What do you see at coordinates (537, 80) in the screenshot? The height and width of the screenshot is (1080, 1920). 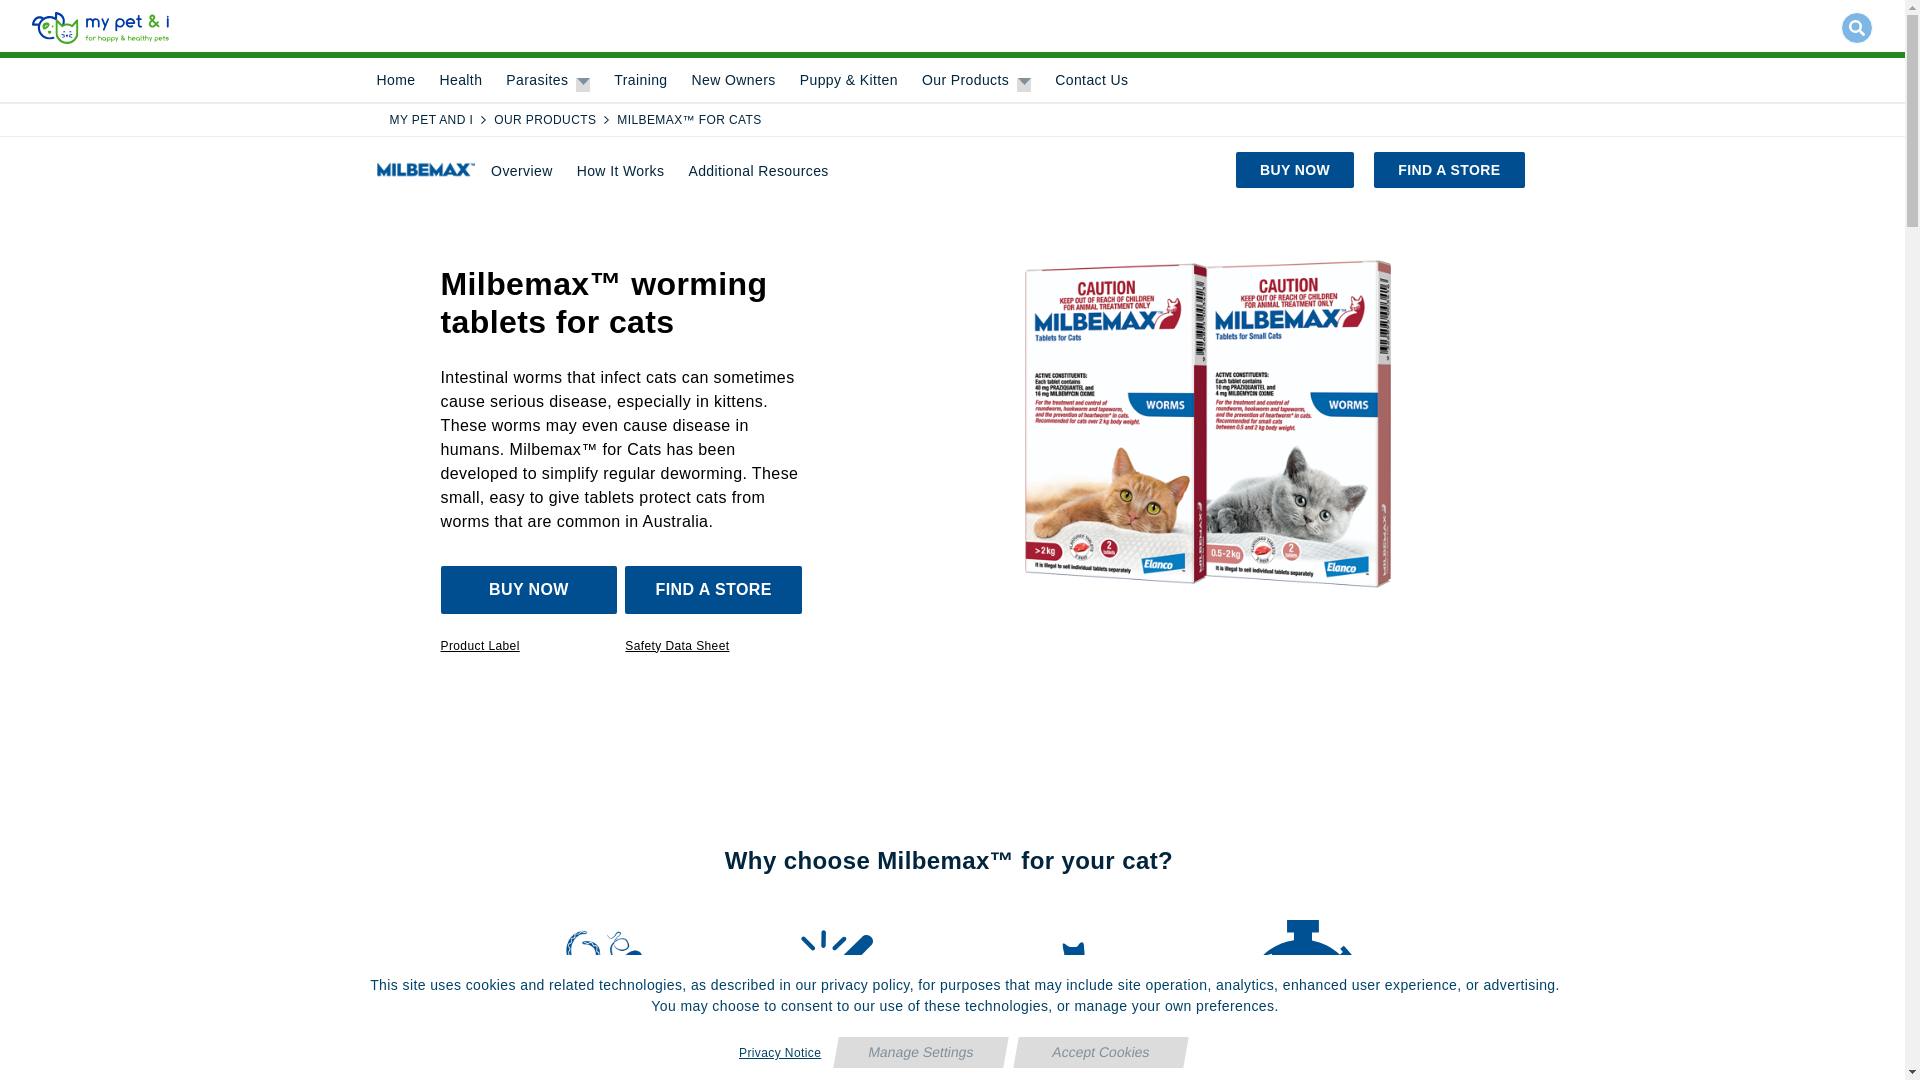 I see `Parasites` at bounding box center [537, 80].